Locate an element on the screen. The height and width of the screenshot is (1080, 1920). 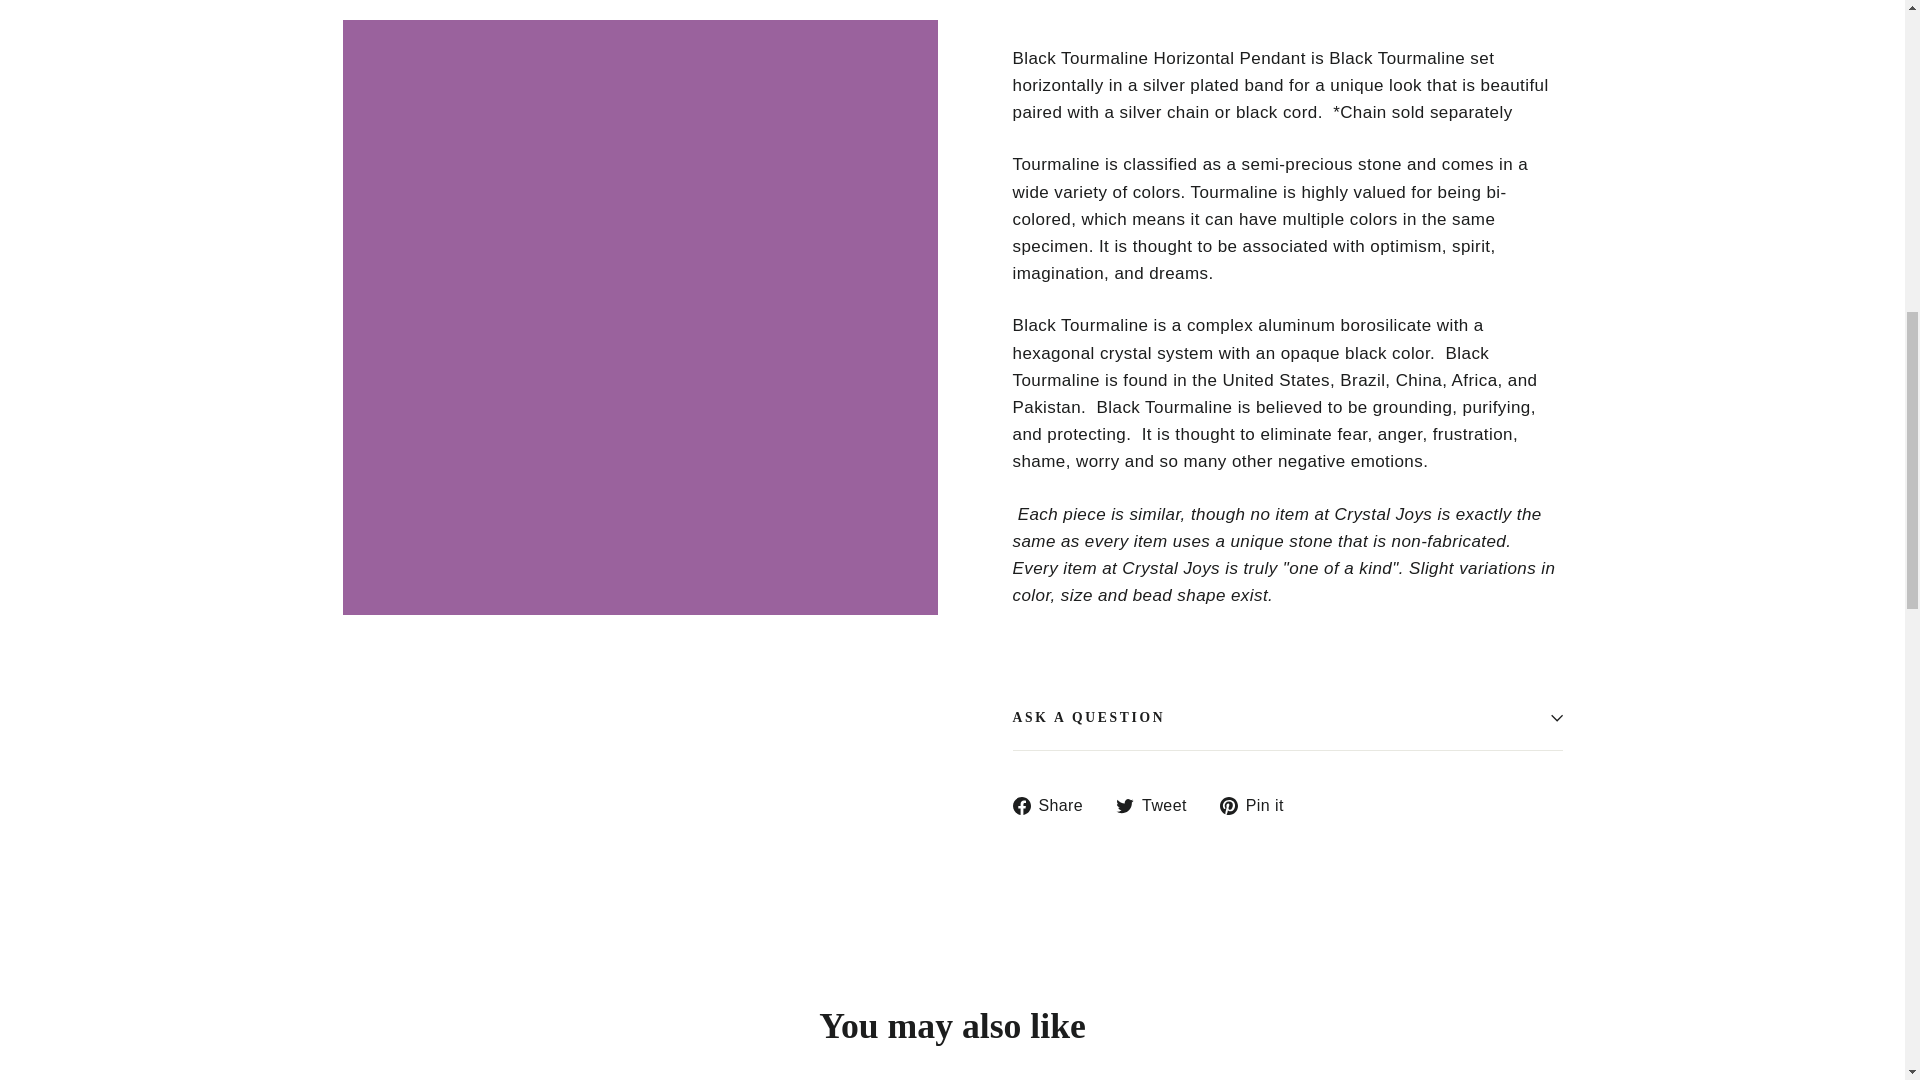
Pin on Pinterest is located at coordinates (1259, 804).